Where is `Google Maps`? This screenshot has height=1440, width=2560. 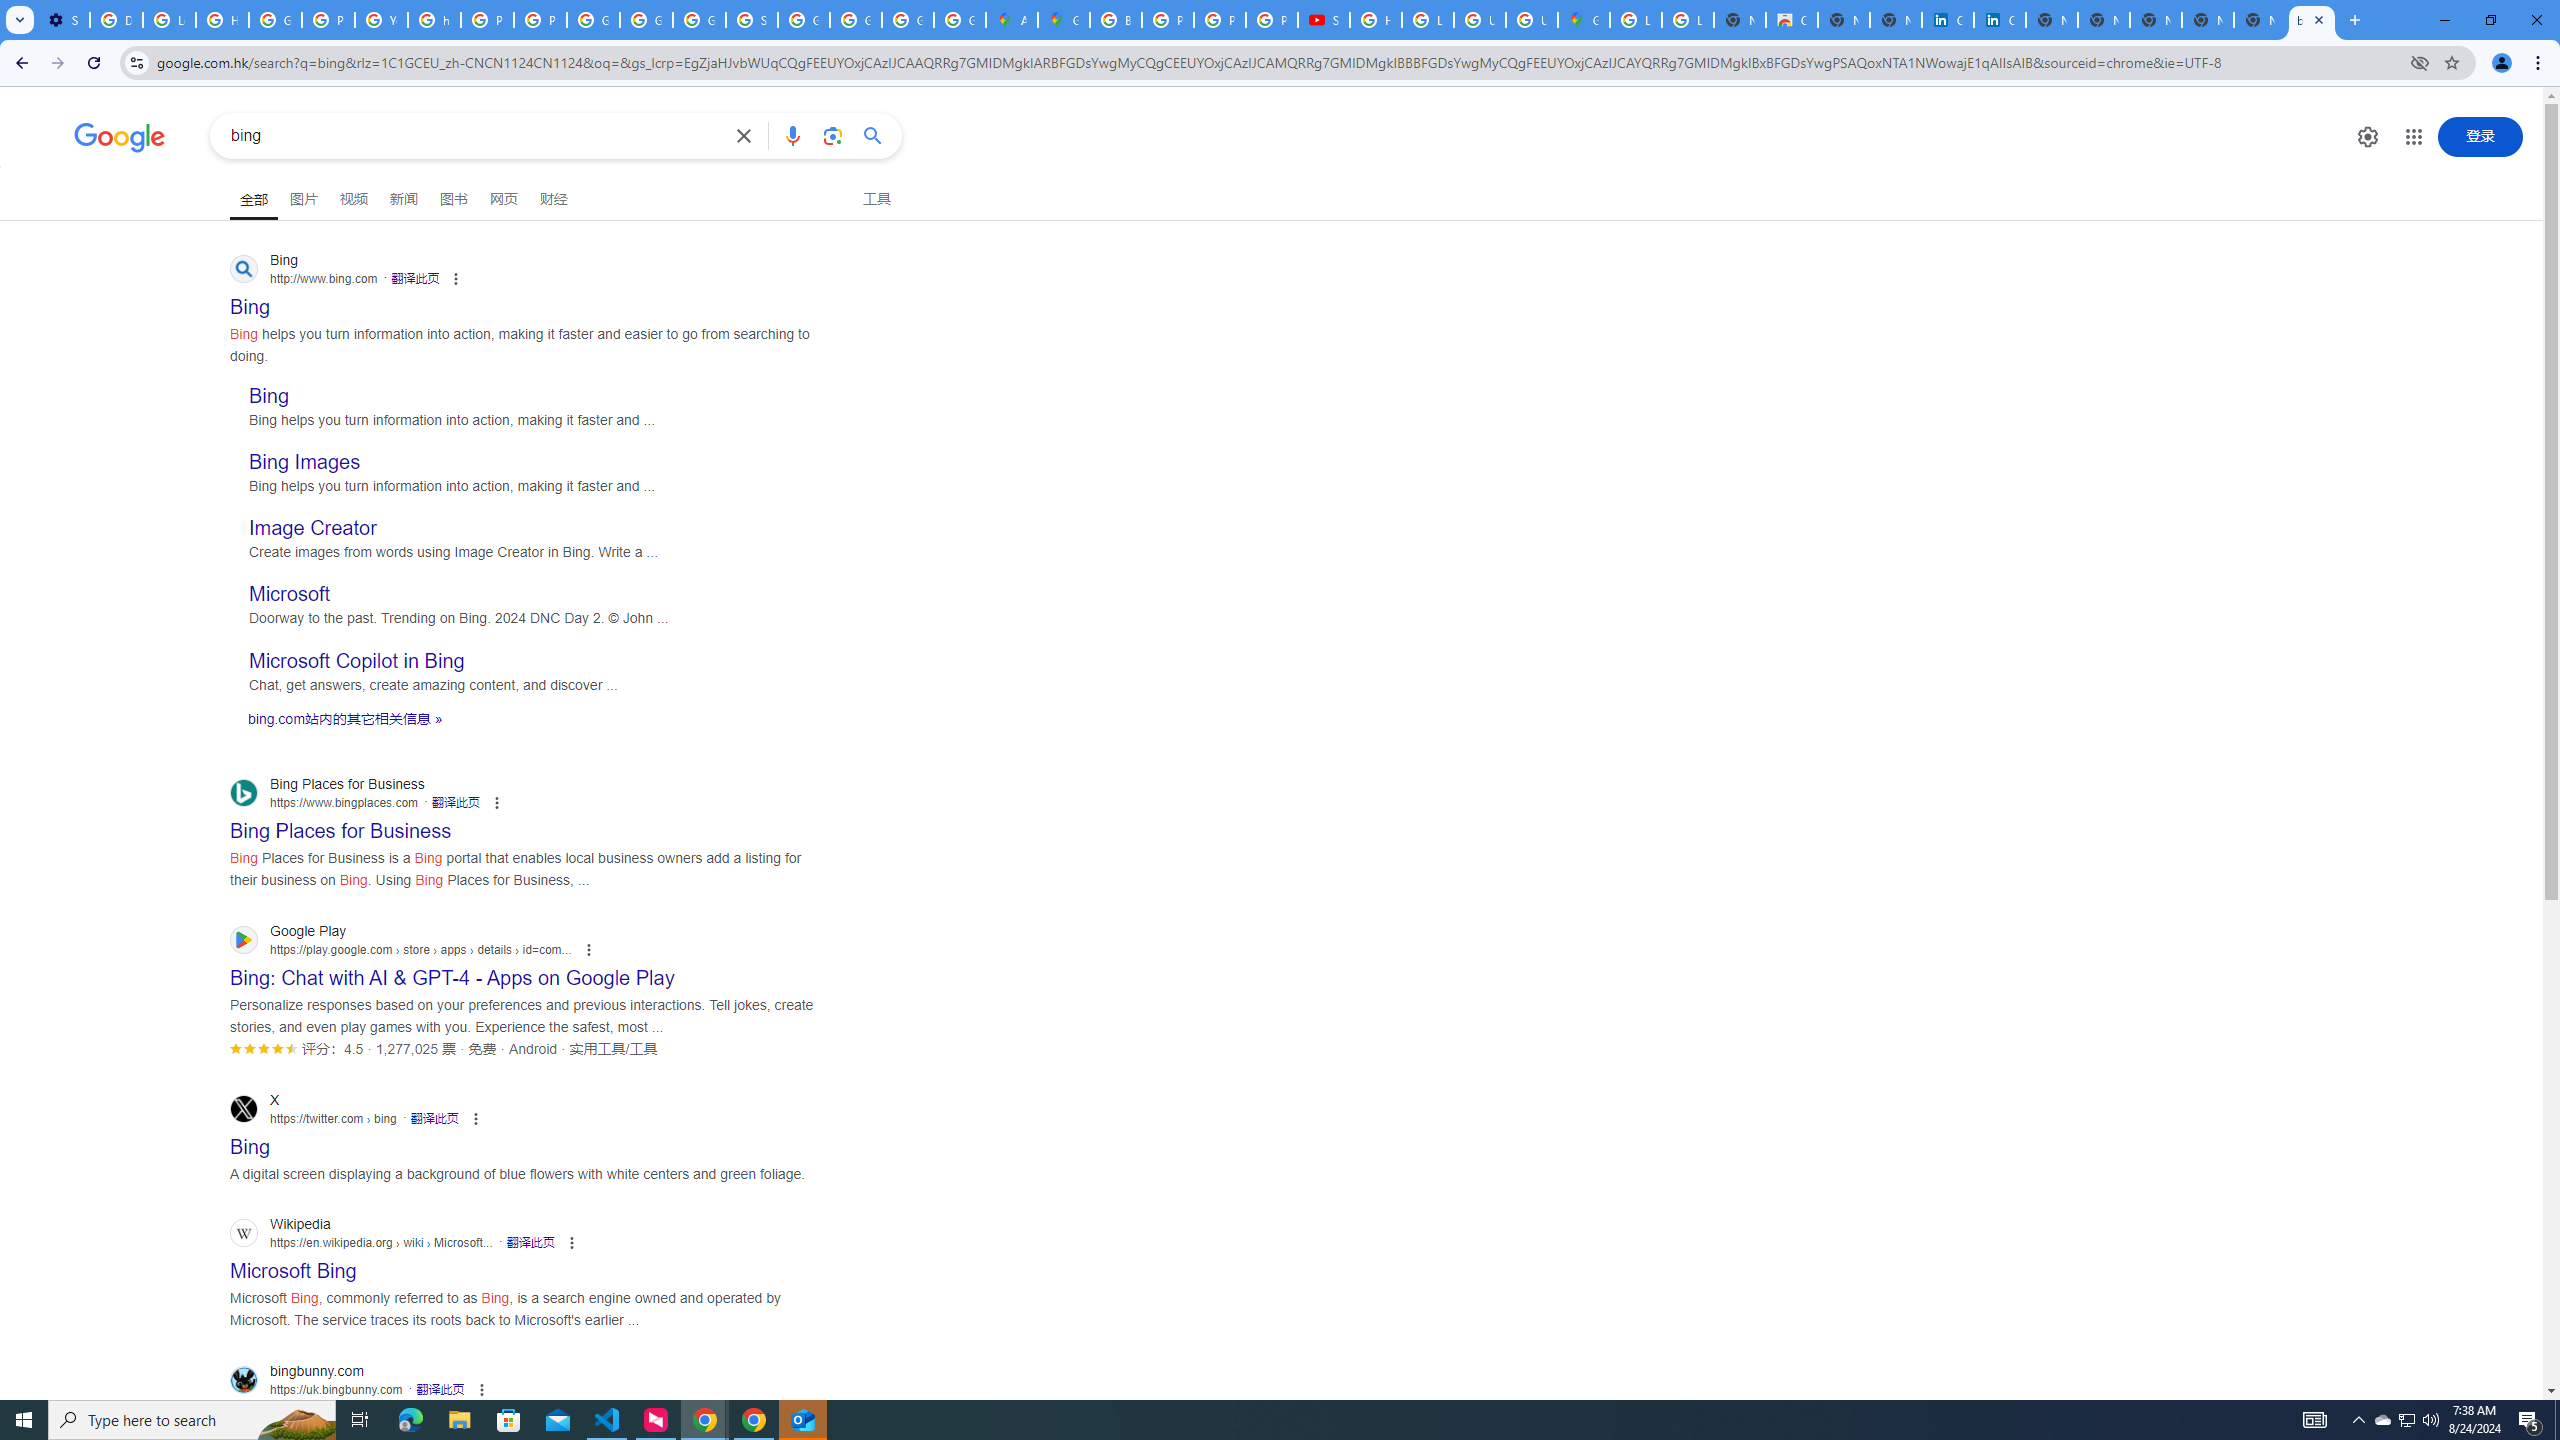
Google Maps is located at coordinates (1064, 20).